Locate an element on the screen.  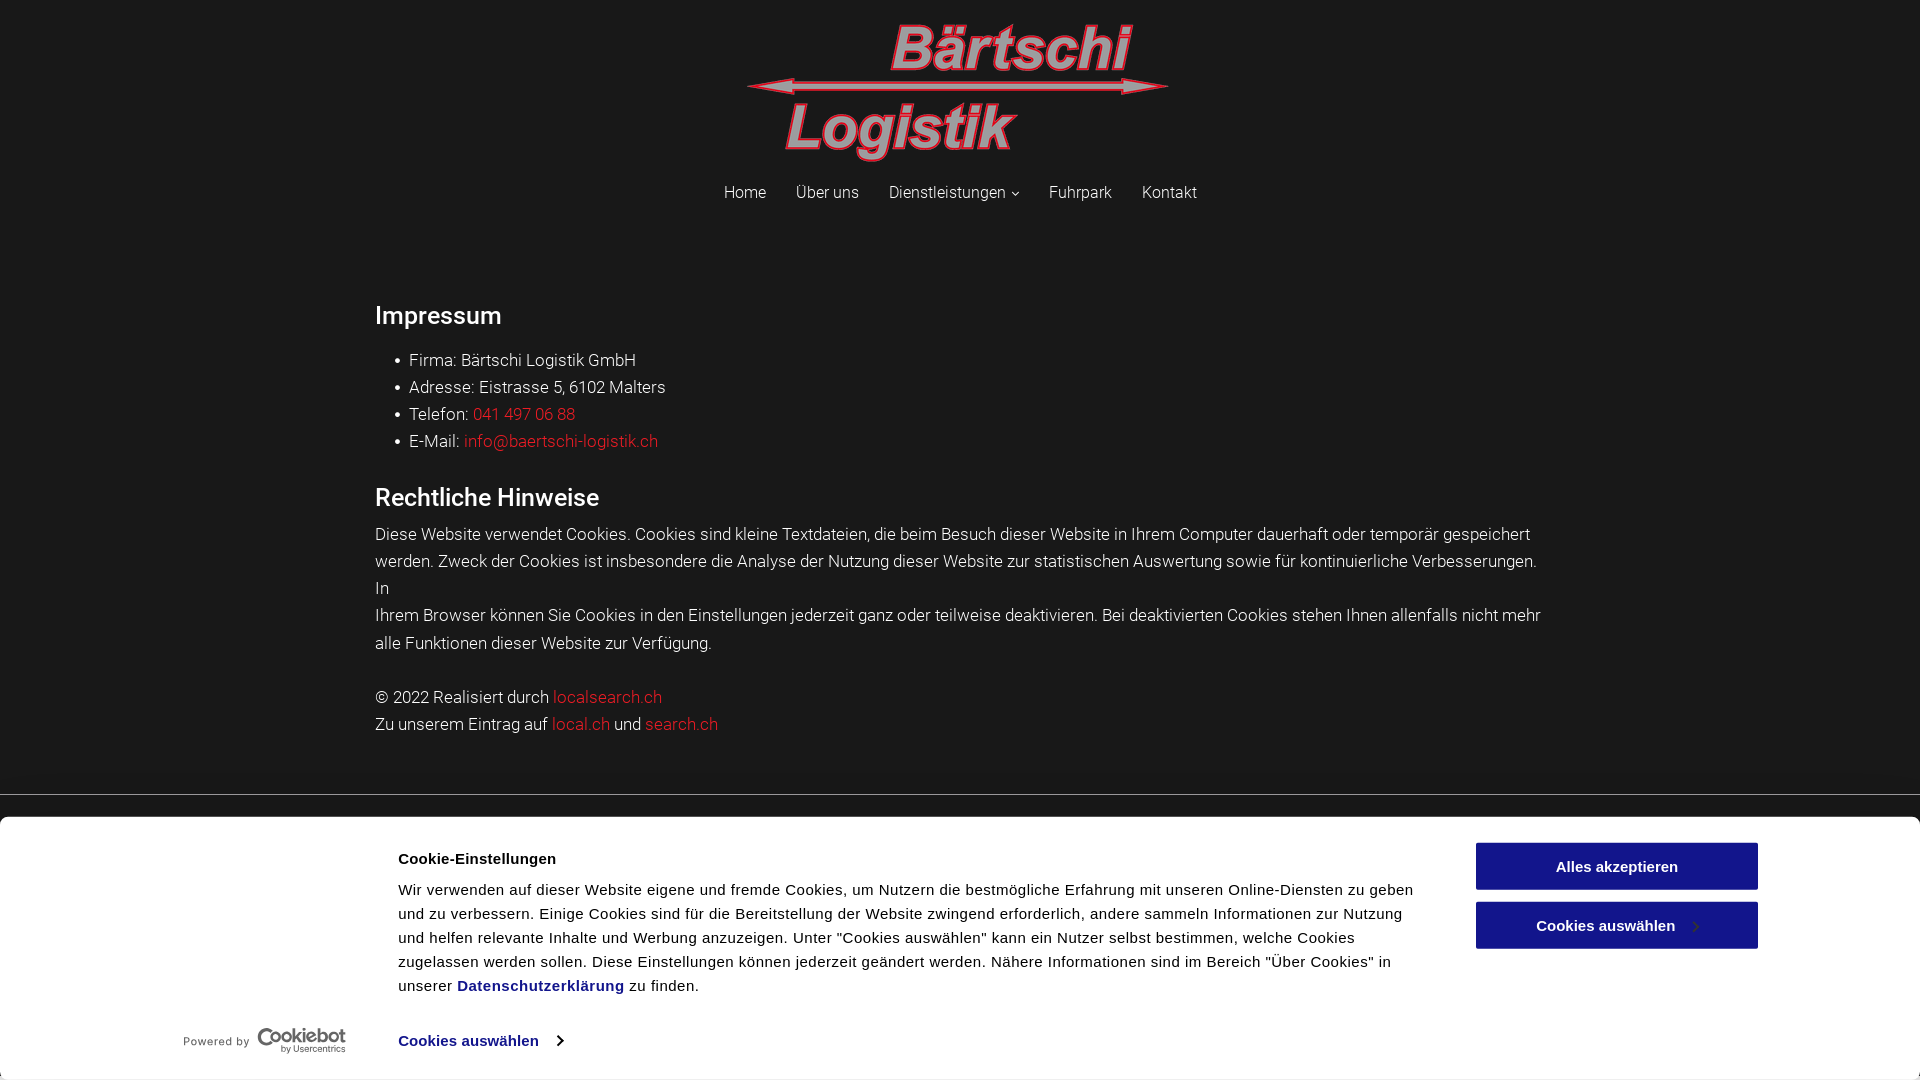
localsearch.ch is located at coordinates (608, 697).